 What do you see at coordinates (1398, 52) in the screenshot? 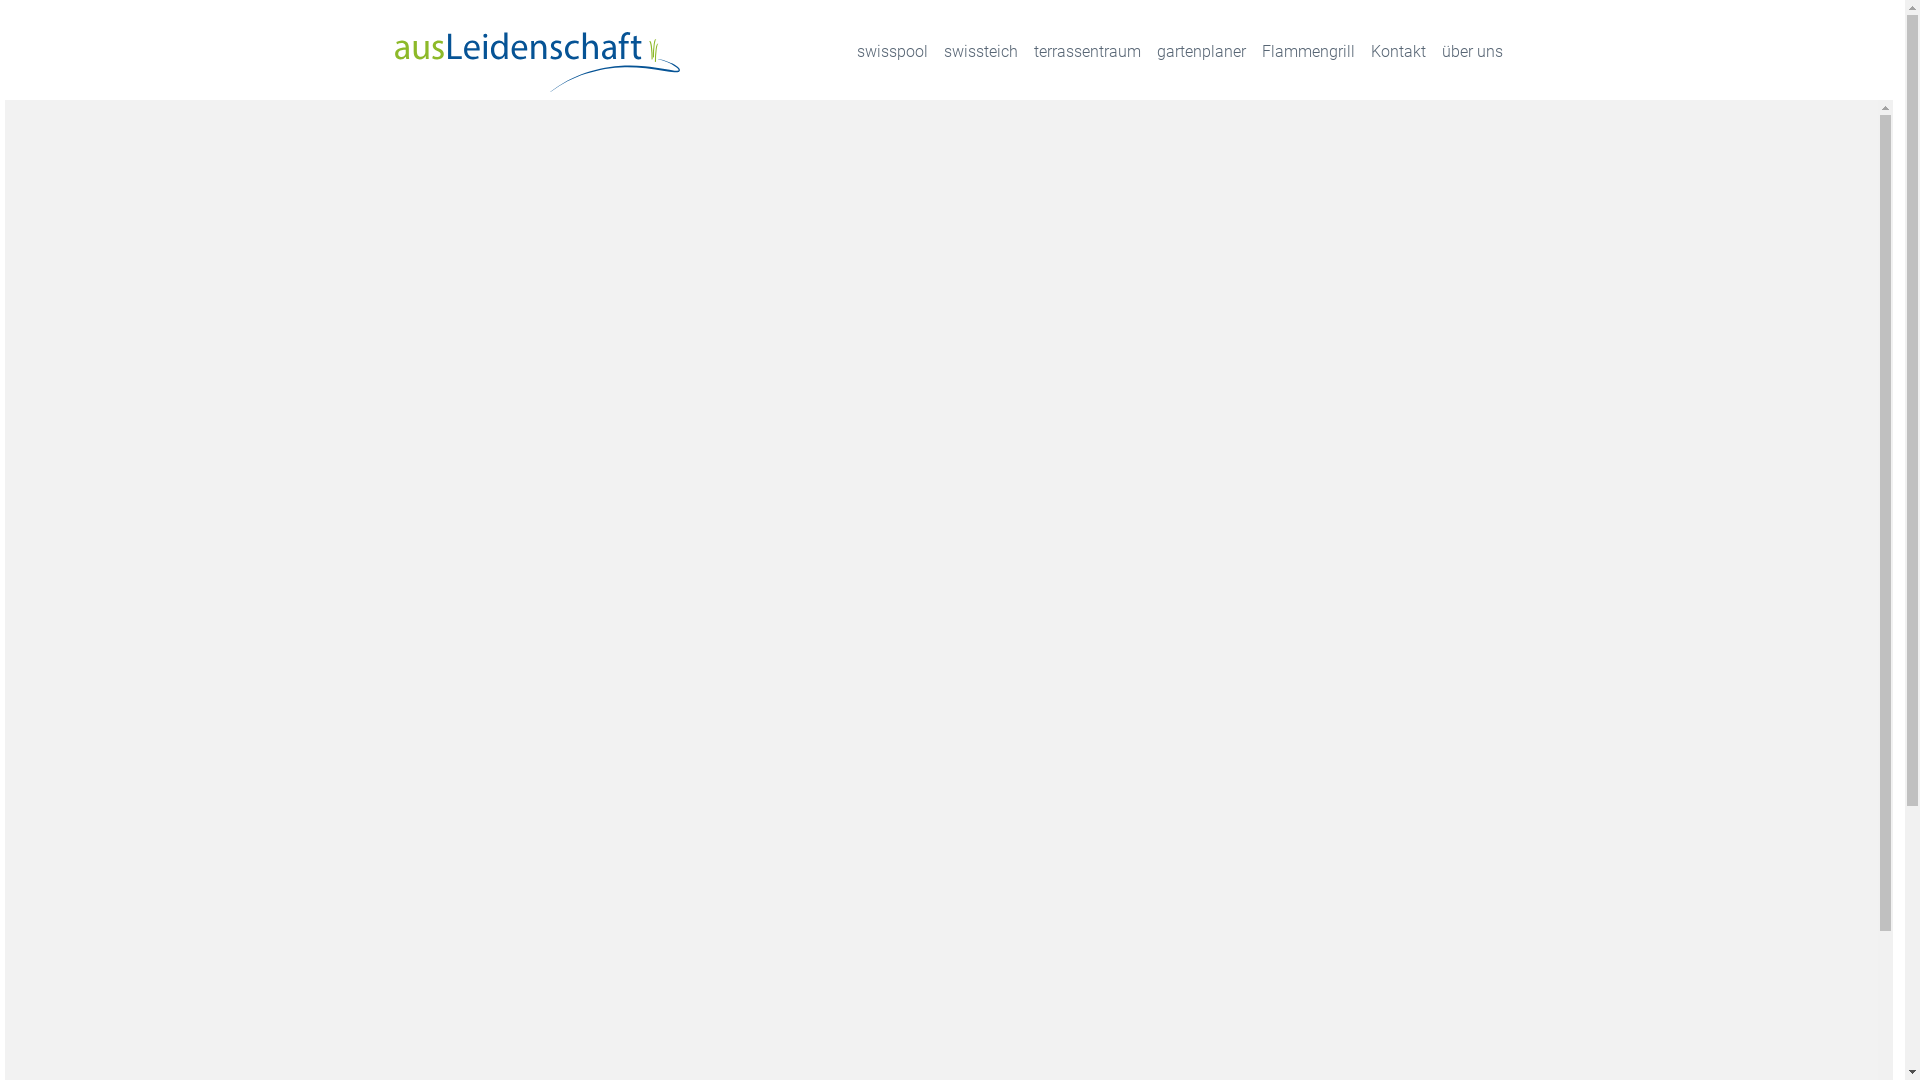
I see `Kontakt` at bounding box center [1398, 52].